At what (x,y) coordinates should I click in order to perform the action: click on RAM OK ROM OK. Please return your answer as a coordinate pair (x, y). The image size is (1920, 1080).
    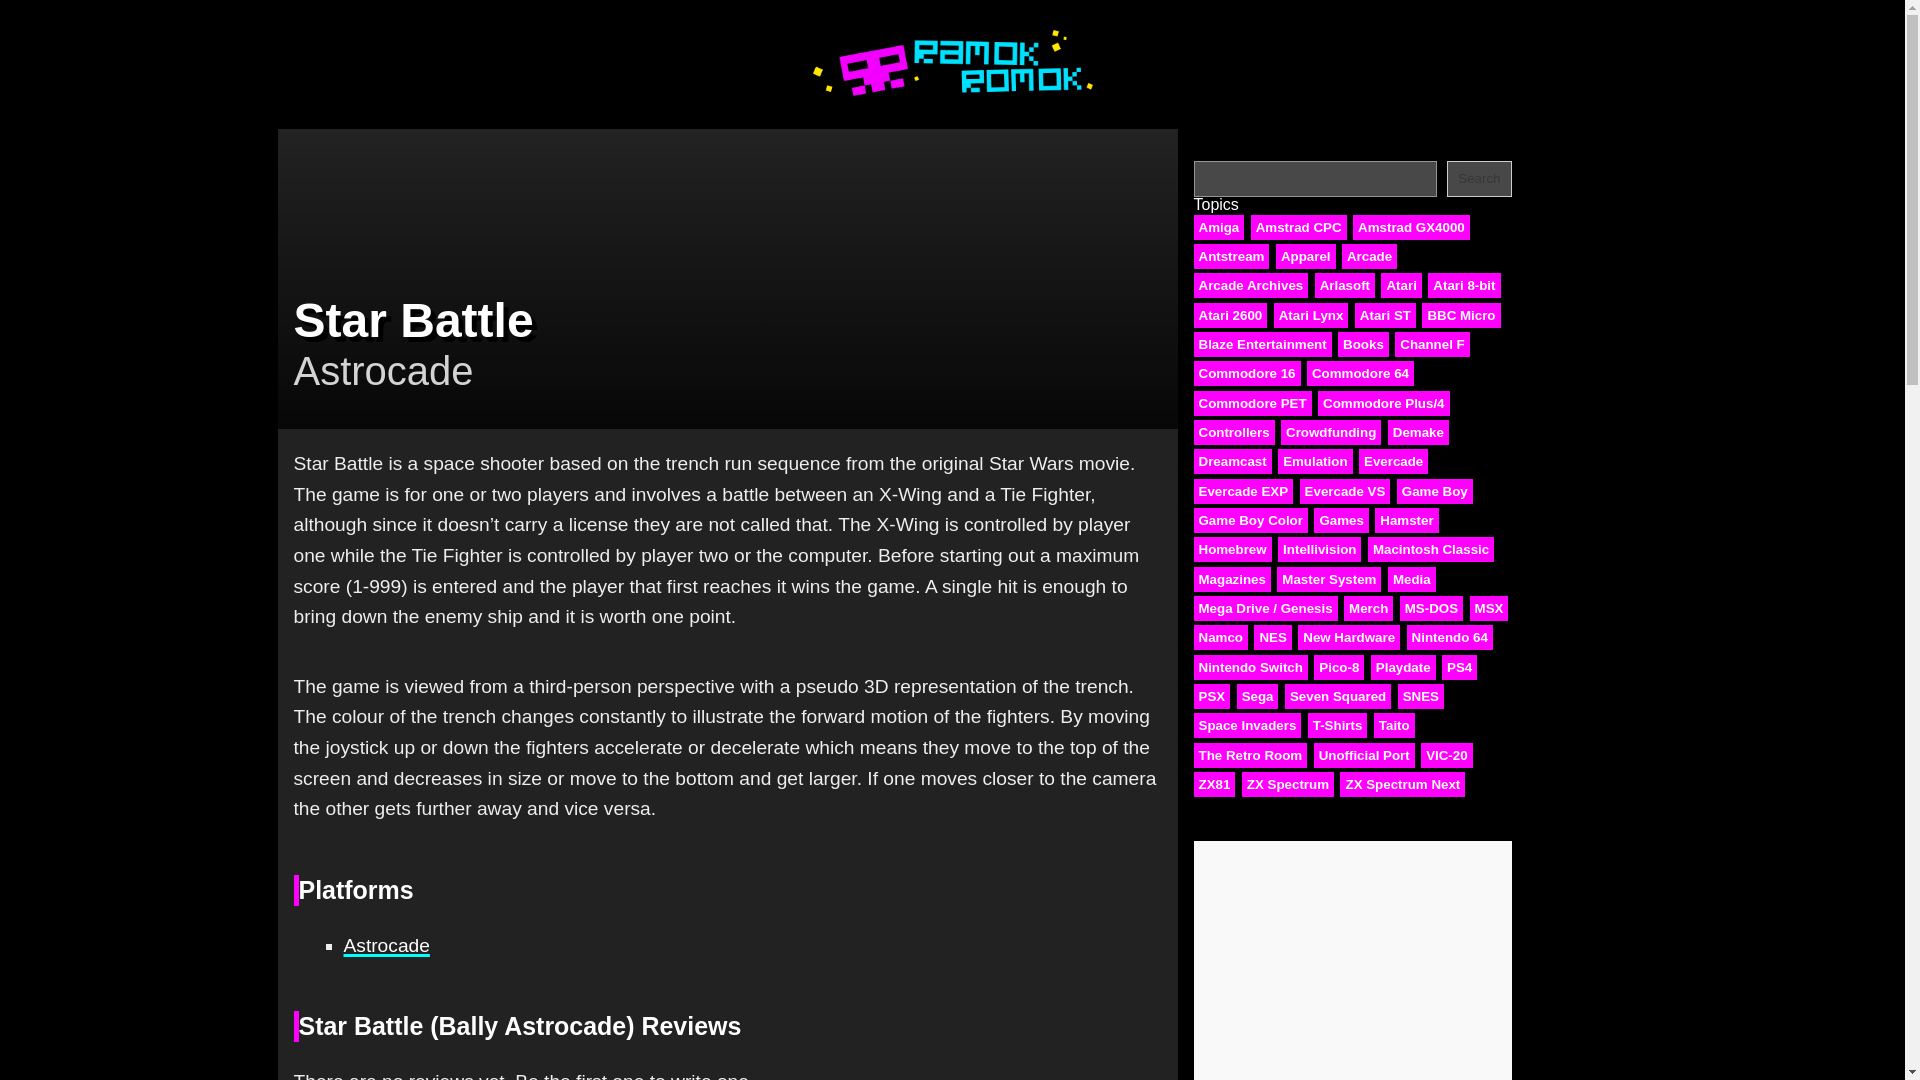
    Looking at the image, I should click on (952, 100).